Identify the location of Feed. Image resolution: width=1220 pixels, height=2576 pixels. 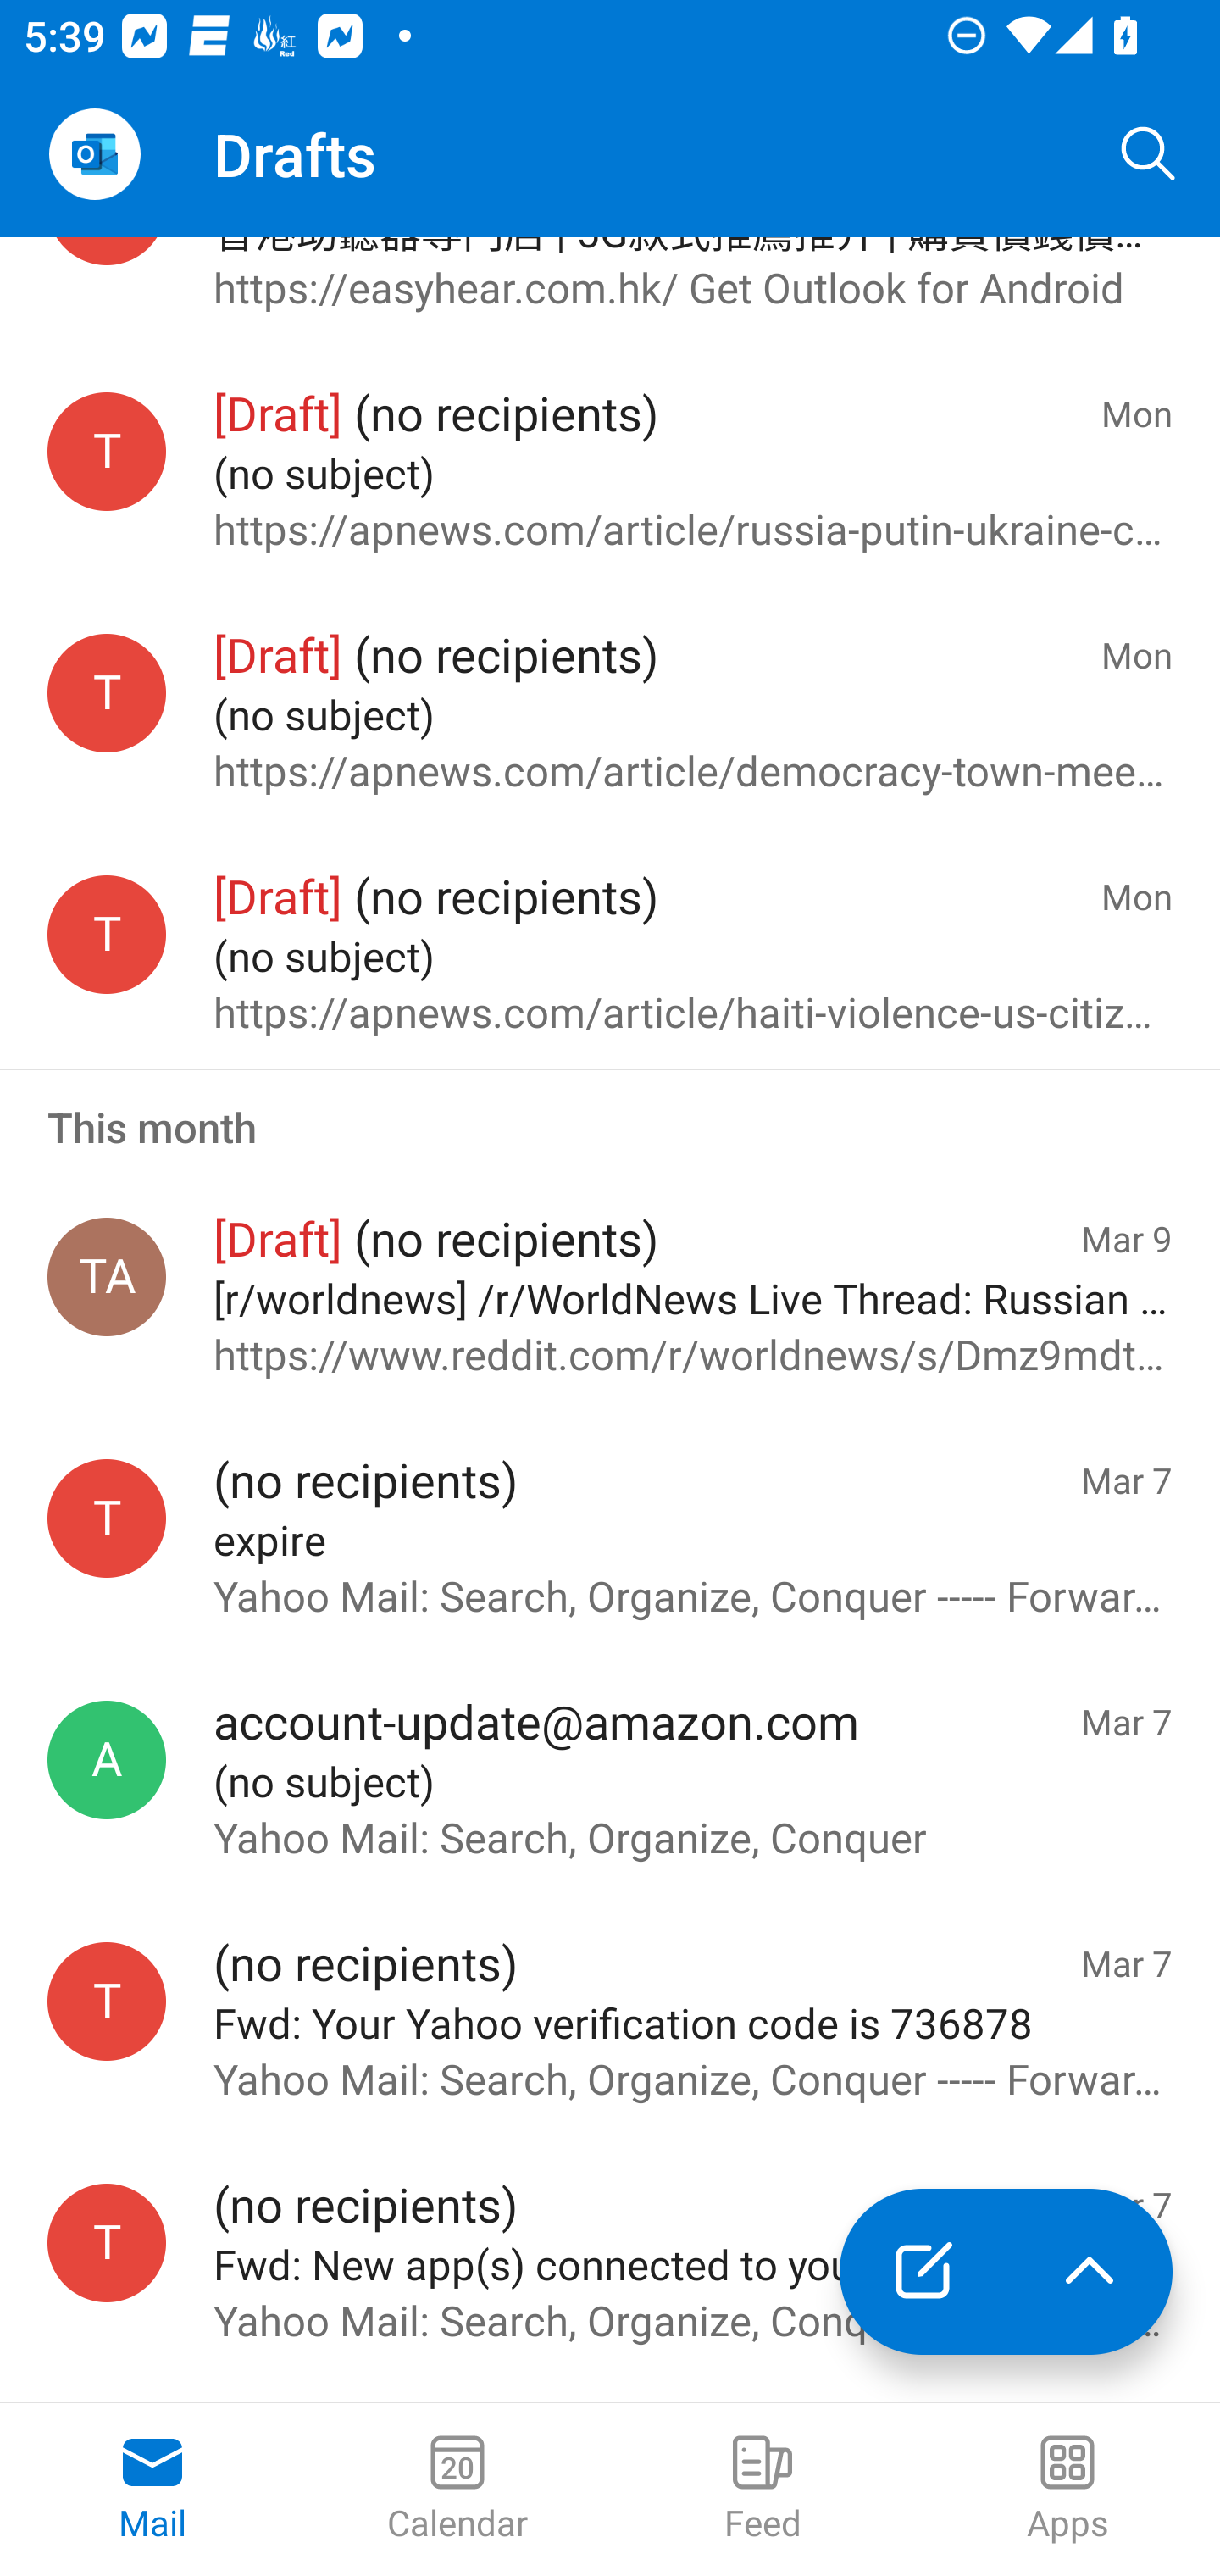
(762, 2490).